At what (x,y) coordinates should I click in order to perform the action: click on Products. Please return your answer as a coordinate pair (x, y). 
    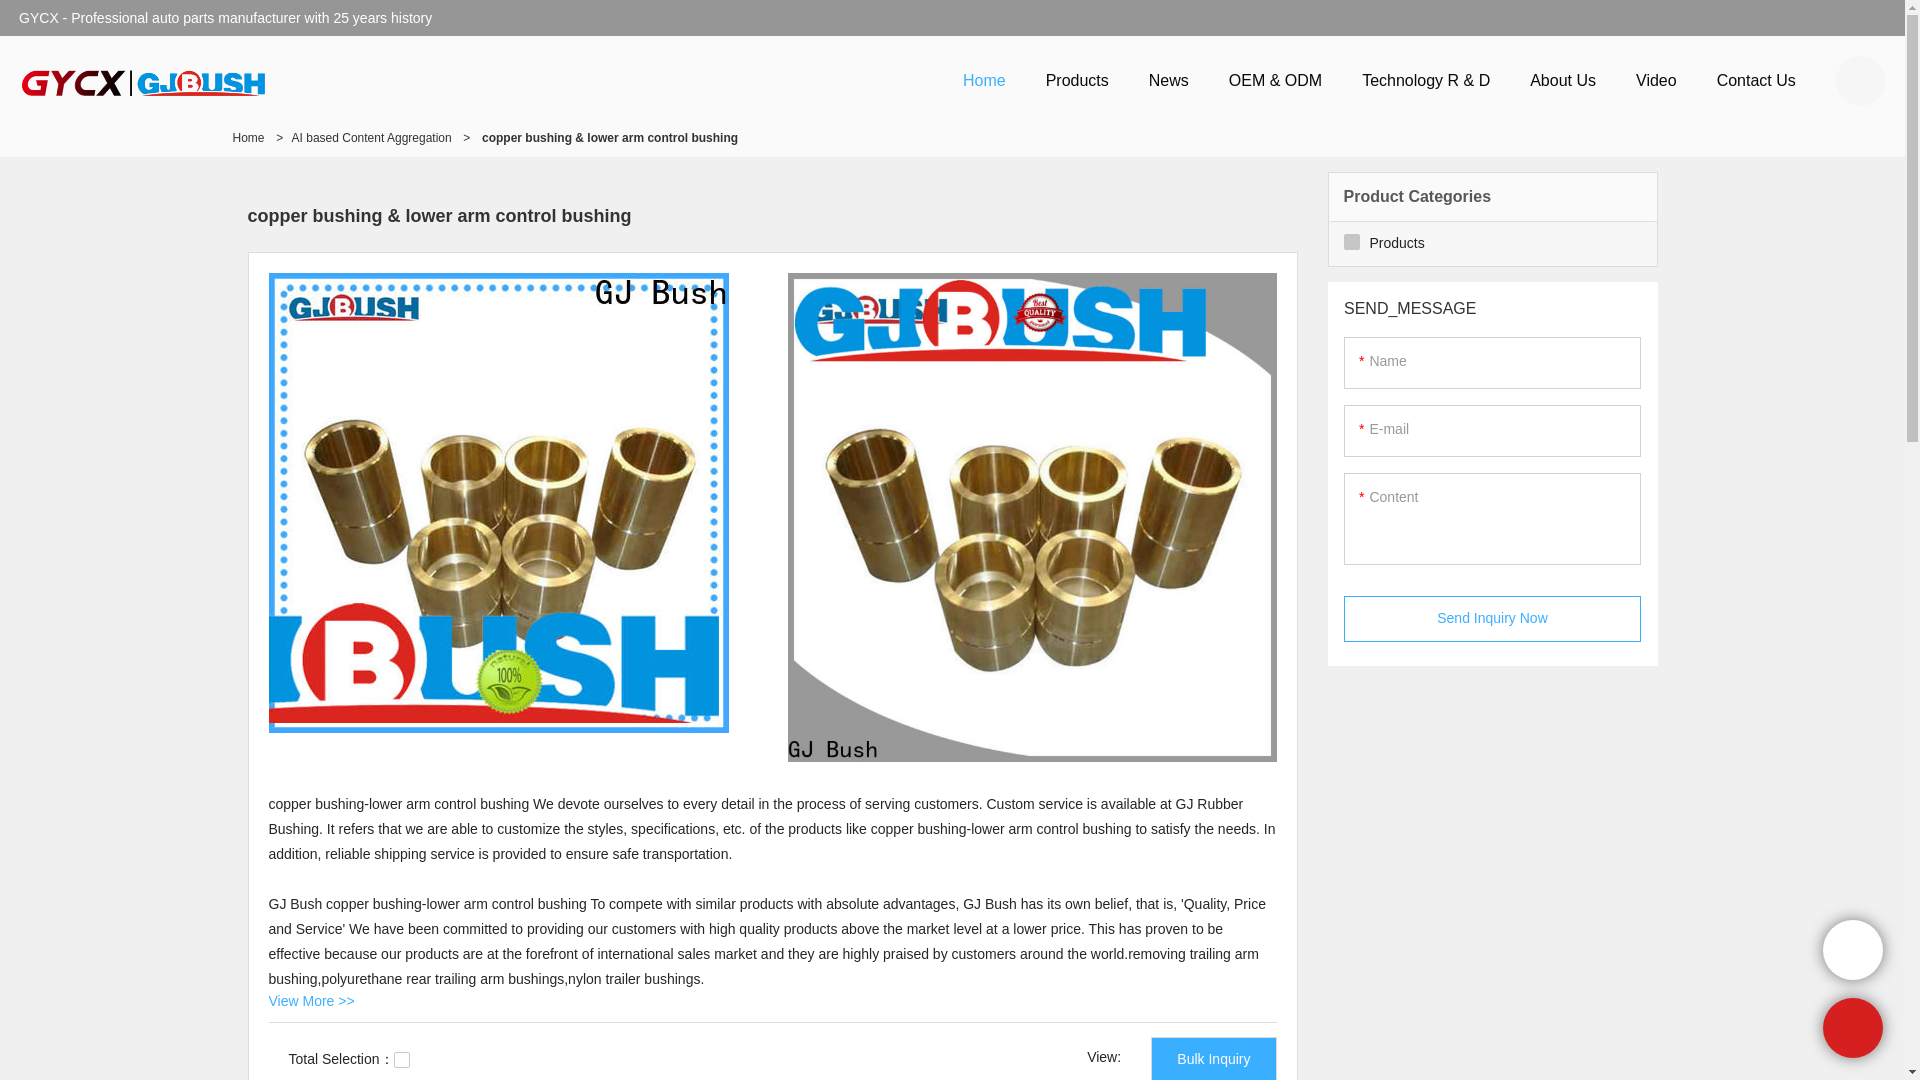
    Looking at the image, I should click on (1076, 80).